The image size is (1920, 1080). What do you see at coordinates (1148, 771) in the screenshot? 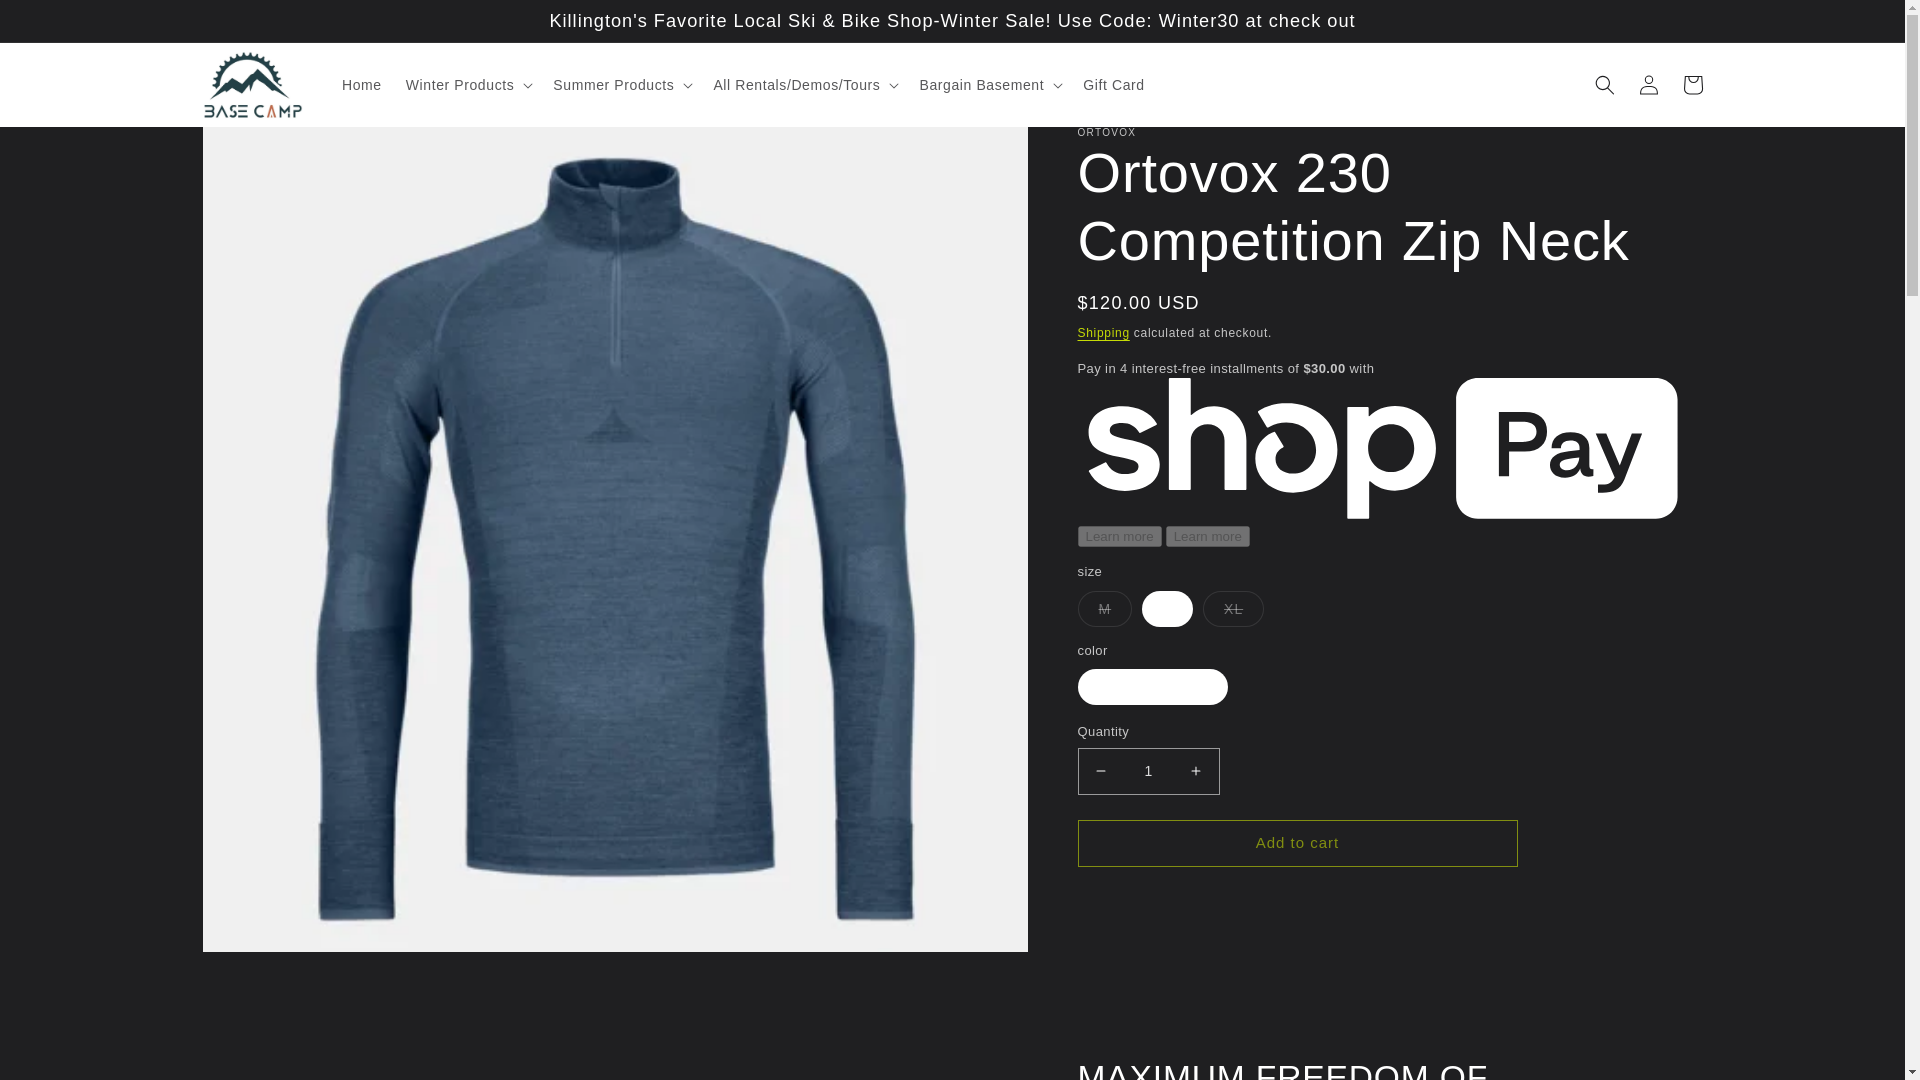
I see `1` at bounding box center [1148, 771].